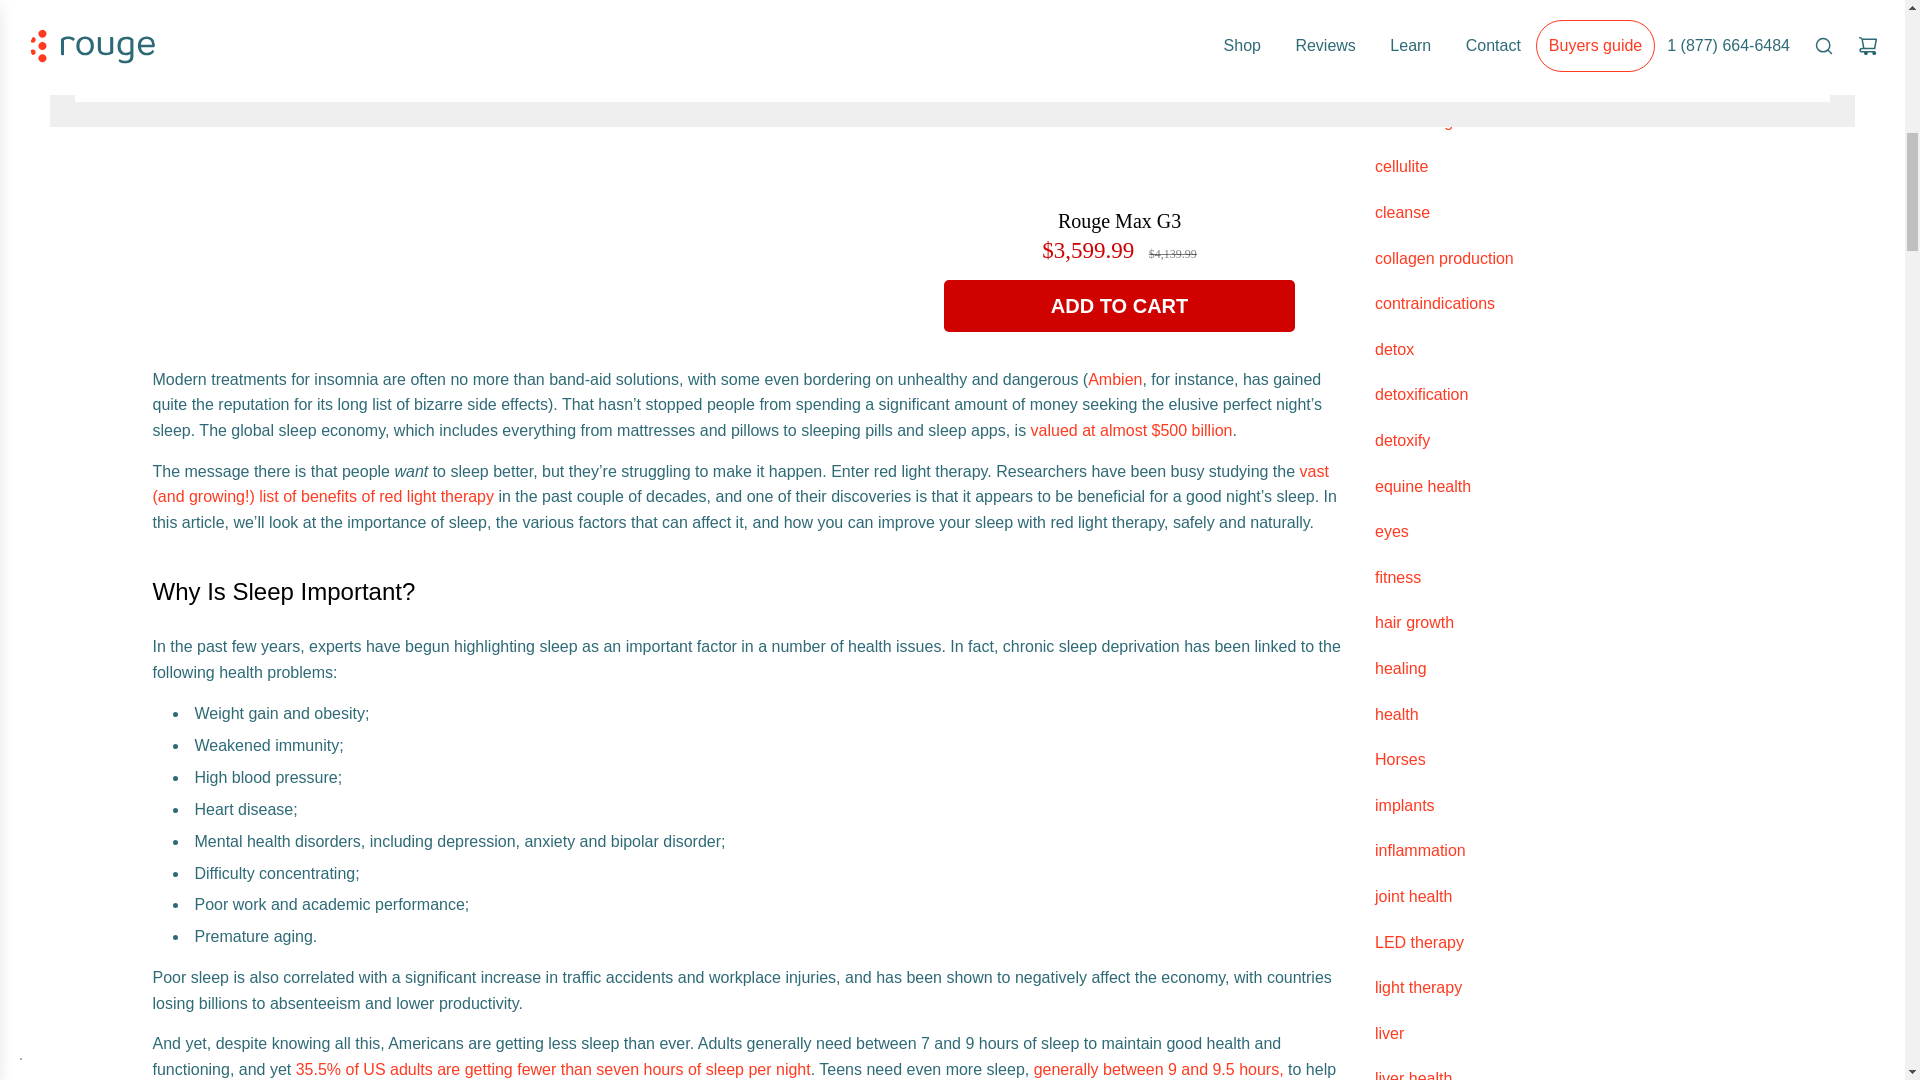 This screenshot has width=1920, height=1080. What do you see at coordinates (1418, 75) in the screenshot?
I see `Show articles tagged Bone Health` at bounding box center [1418, 75].